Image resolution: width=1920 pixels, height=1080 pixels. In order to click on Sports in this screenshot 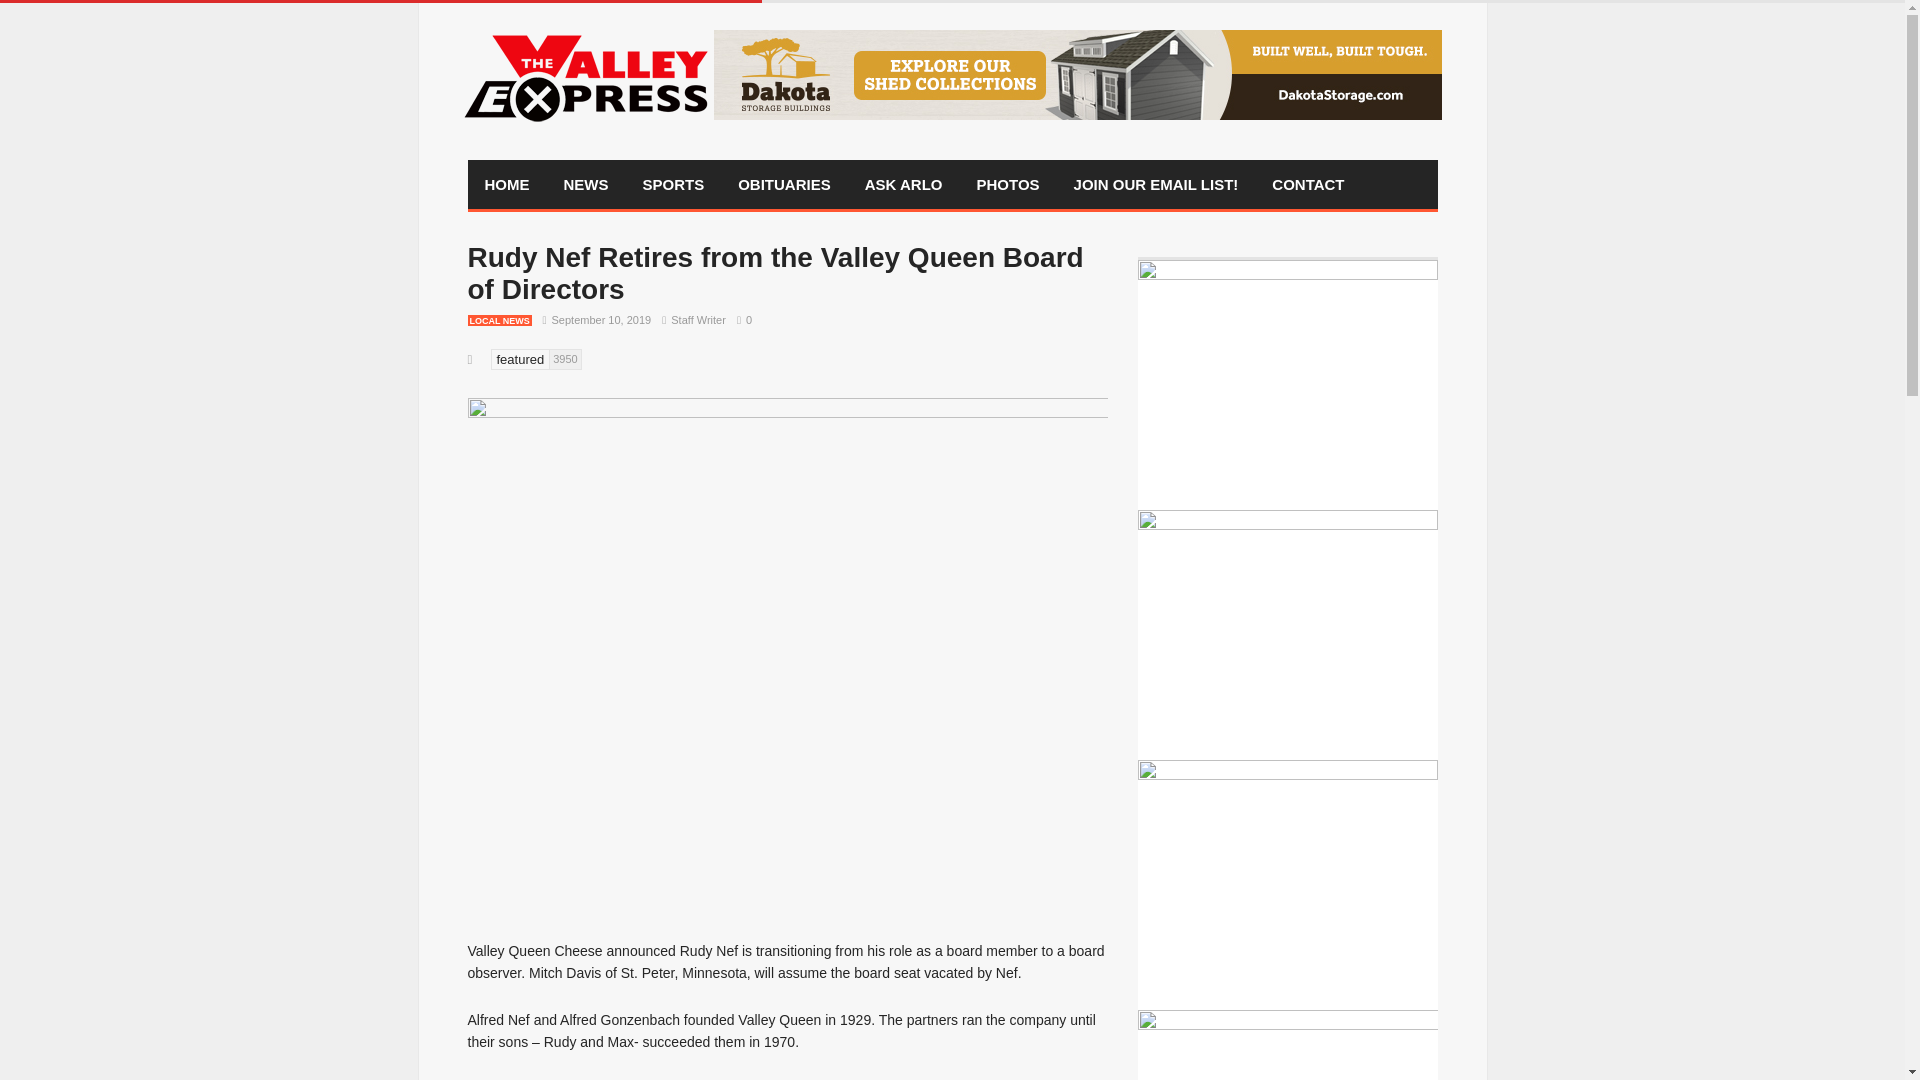, I will do `click(673, 184)`.